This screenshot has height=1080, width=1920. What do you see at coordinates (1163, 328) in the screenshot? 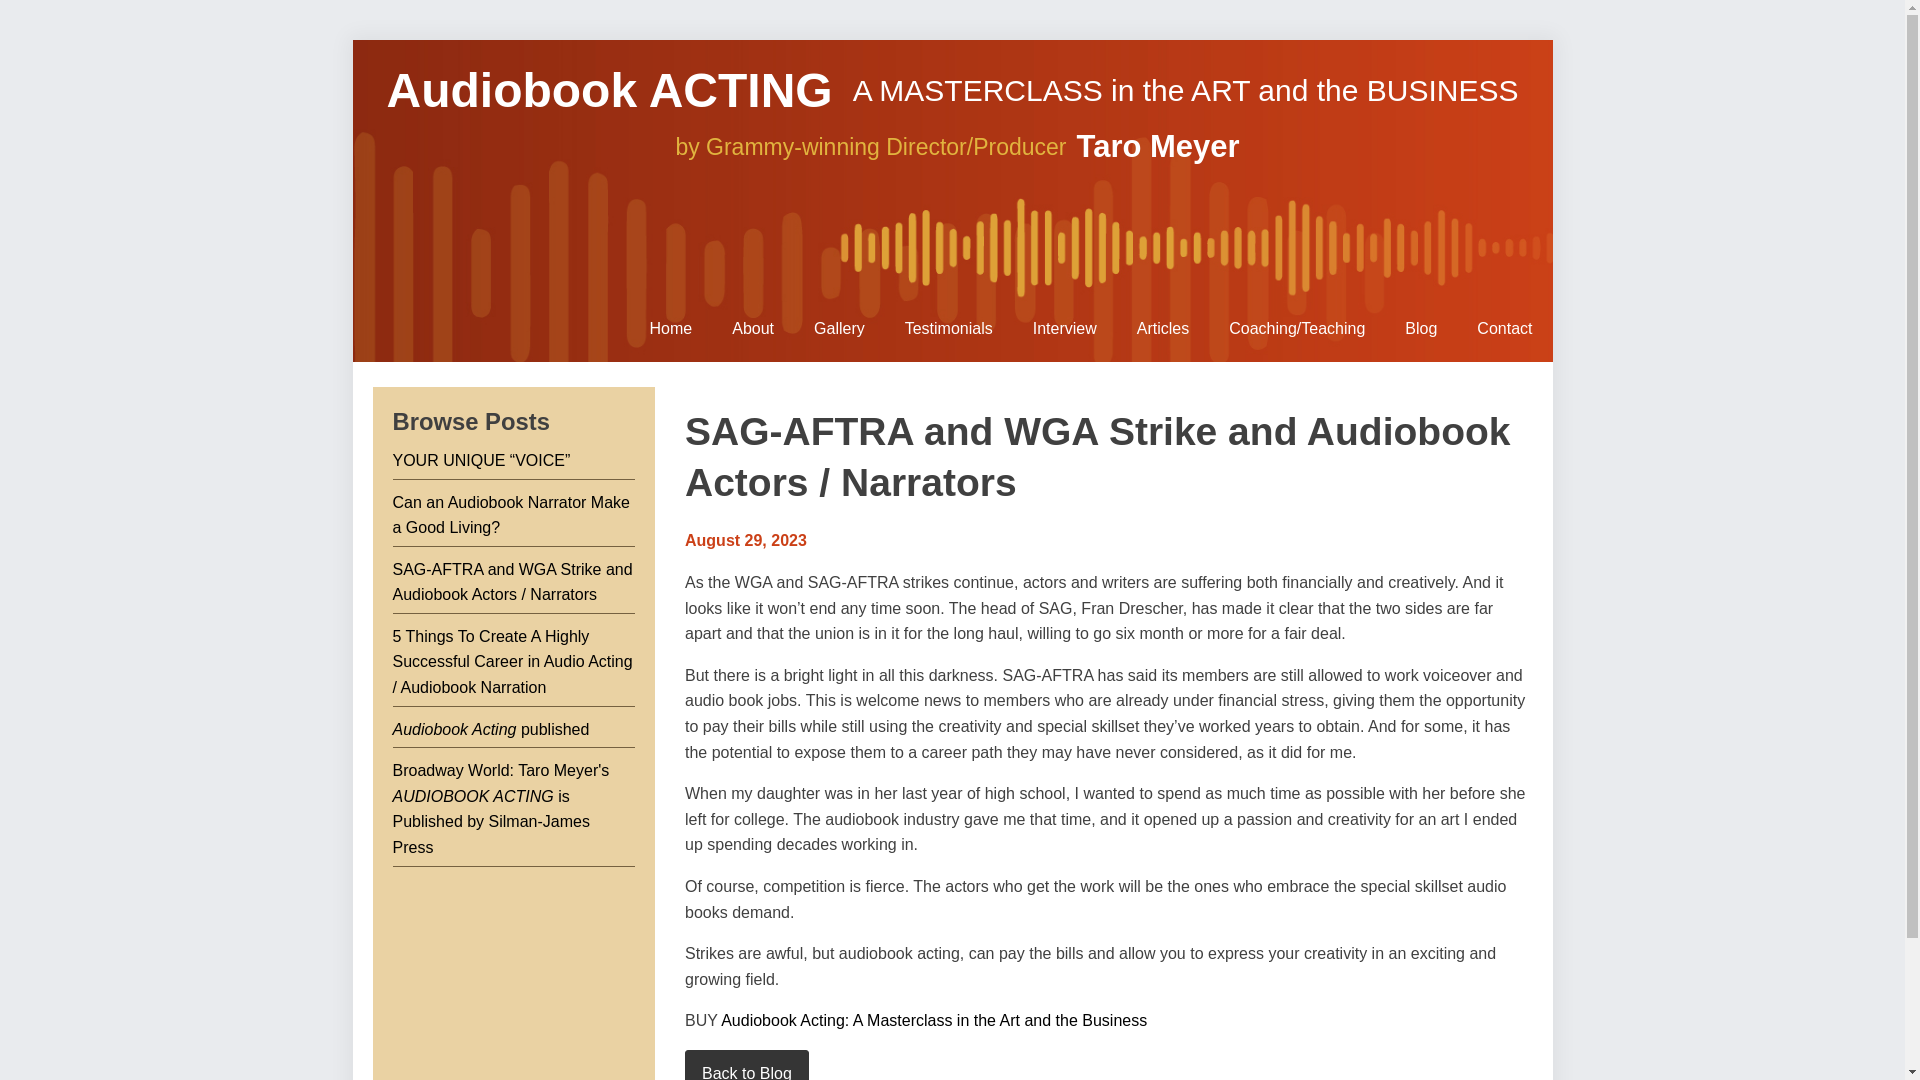
I see `Articles` at bounding box center [1163, 328].